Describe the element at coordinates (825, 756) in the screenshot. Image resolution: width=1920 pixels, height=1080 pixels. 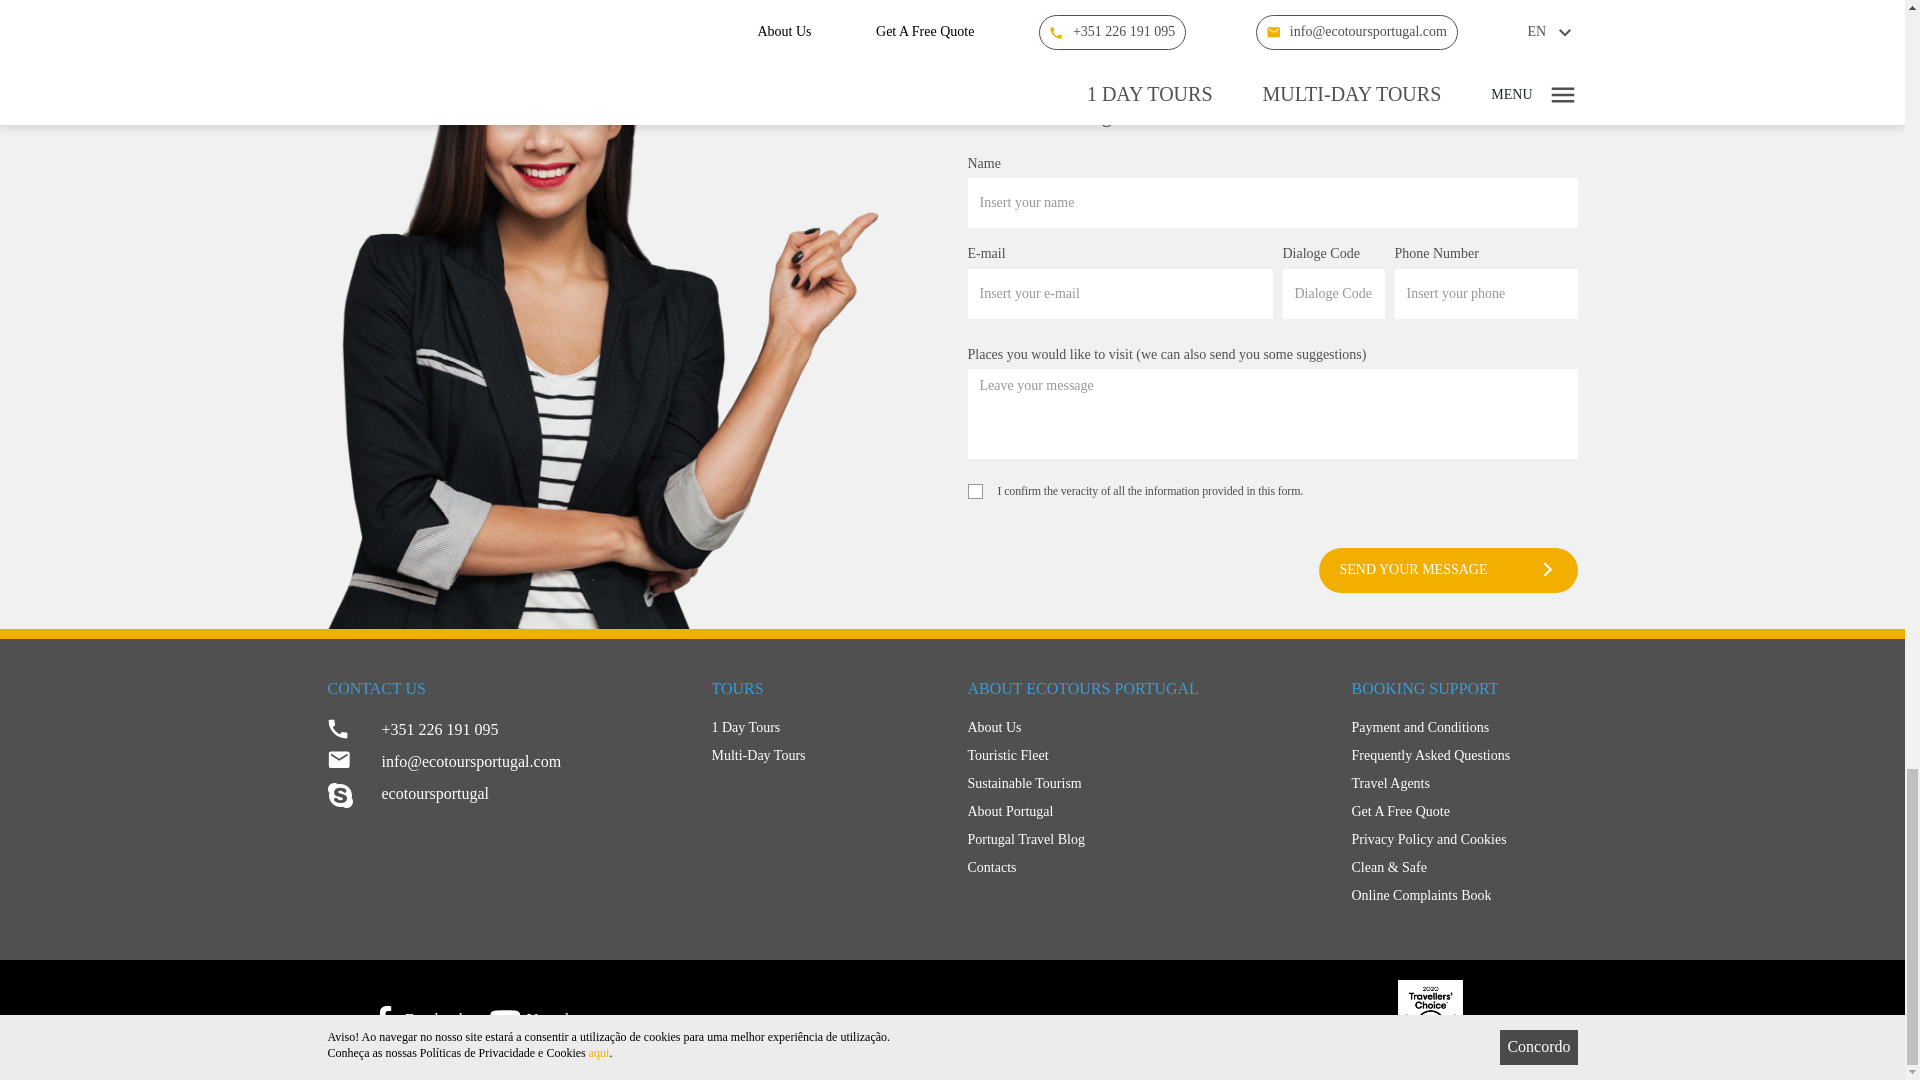
I see `Multi-Day Tours` at that location.